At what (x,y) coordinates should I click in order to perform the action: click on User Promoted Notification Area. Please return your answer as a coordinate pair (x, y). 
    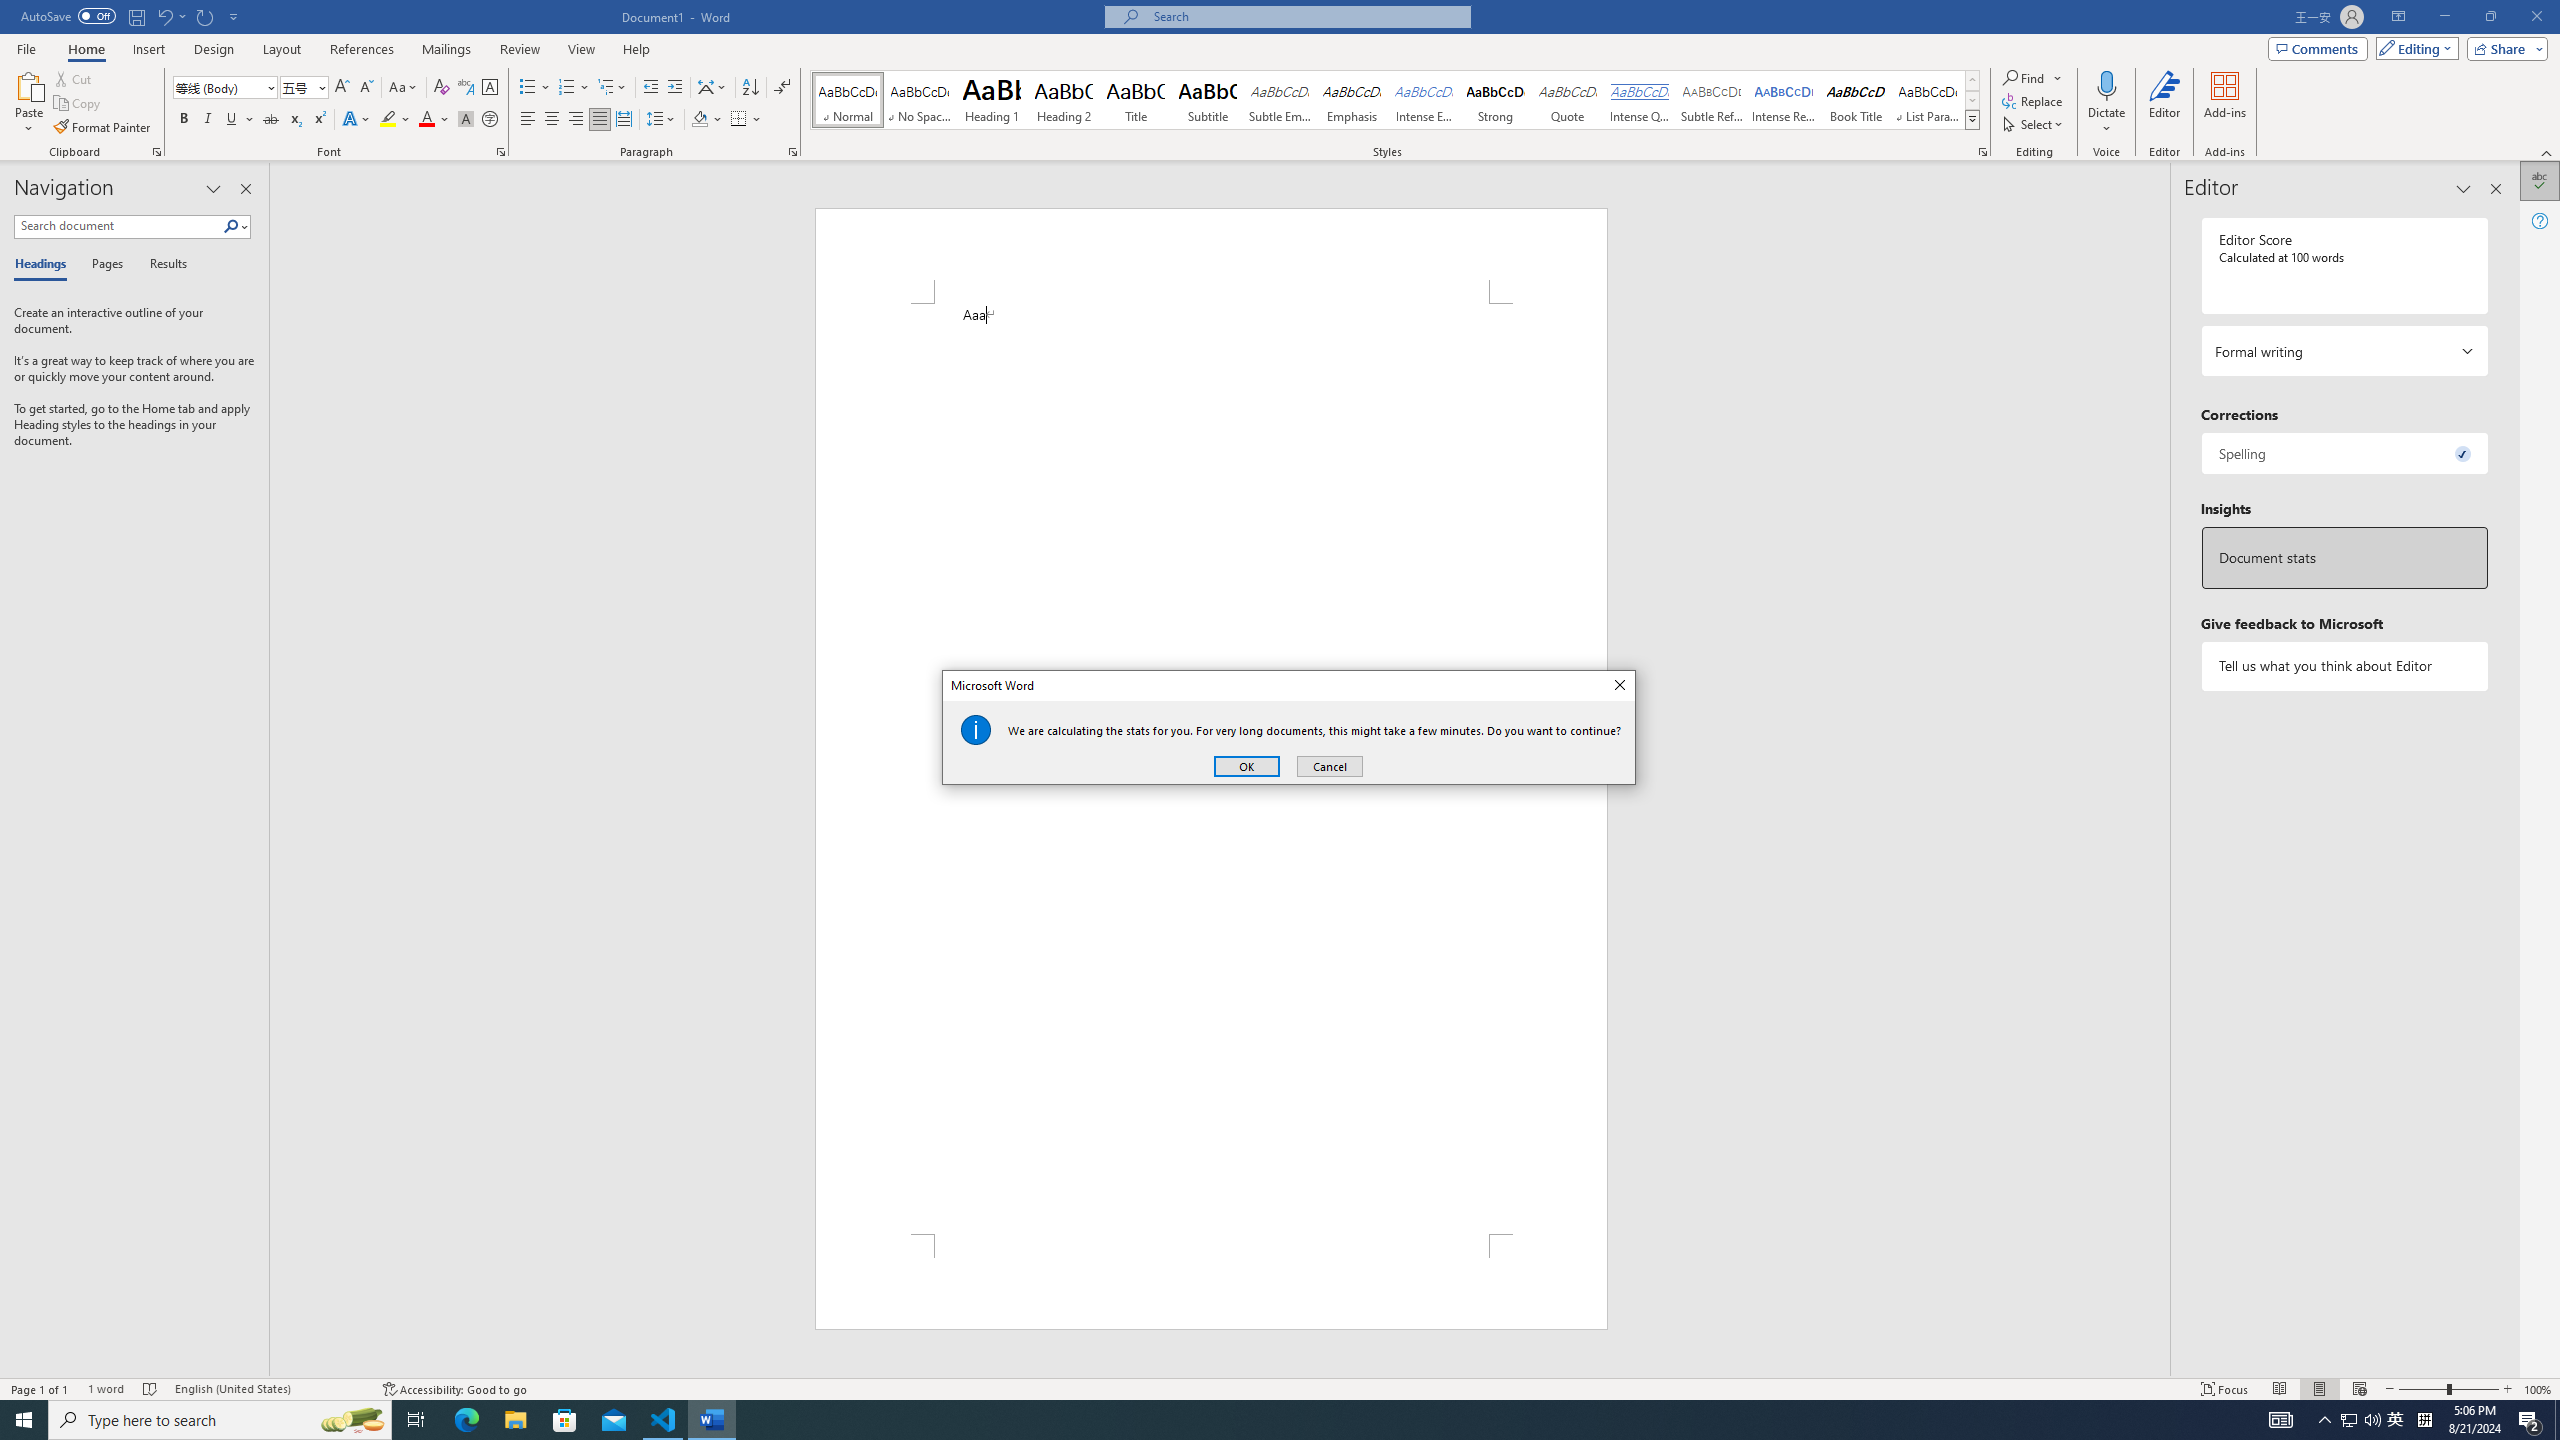
    Looking at the image, I should click on (1330, 766).